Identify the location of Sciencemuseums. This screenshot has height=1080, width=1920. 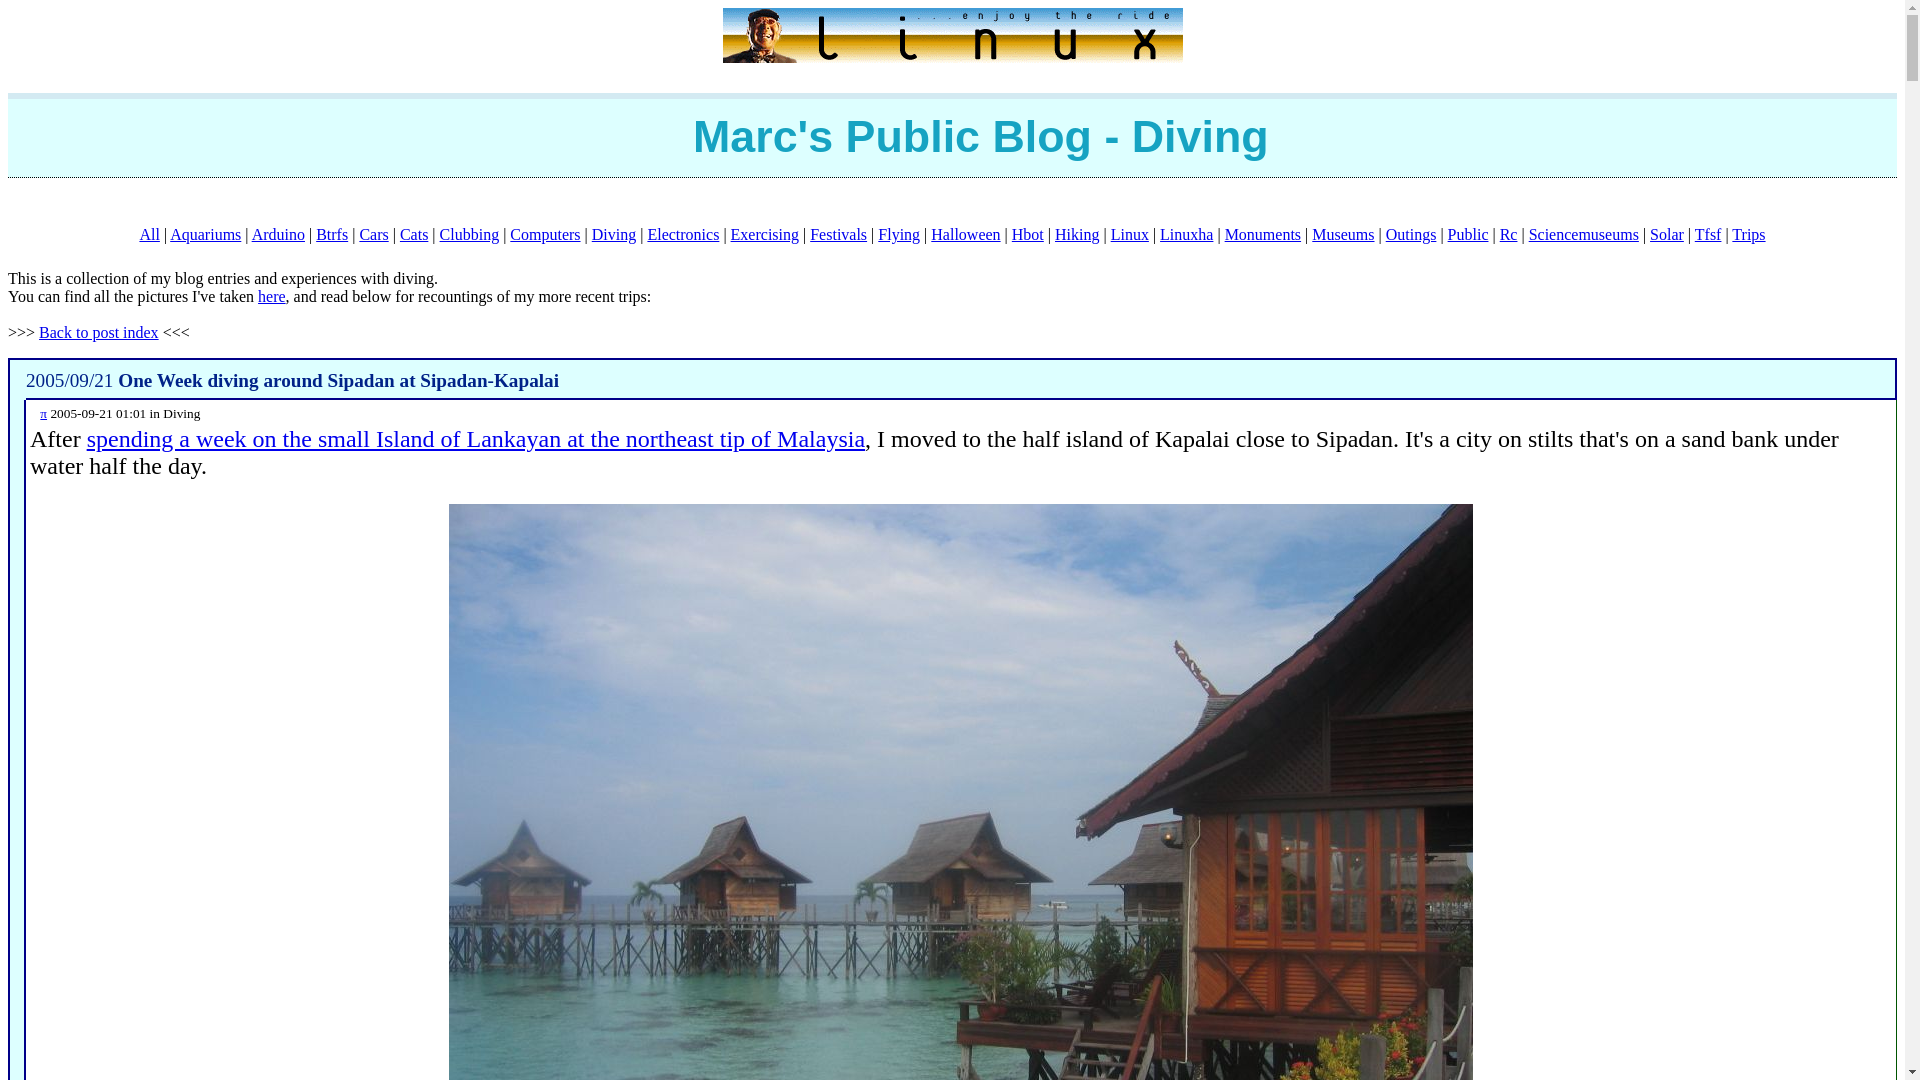
(1584, 234).